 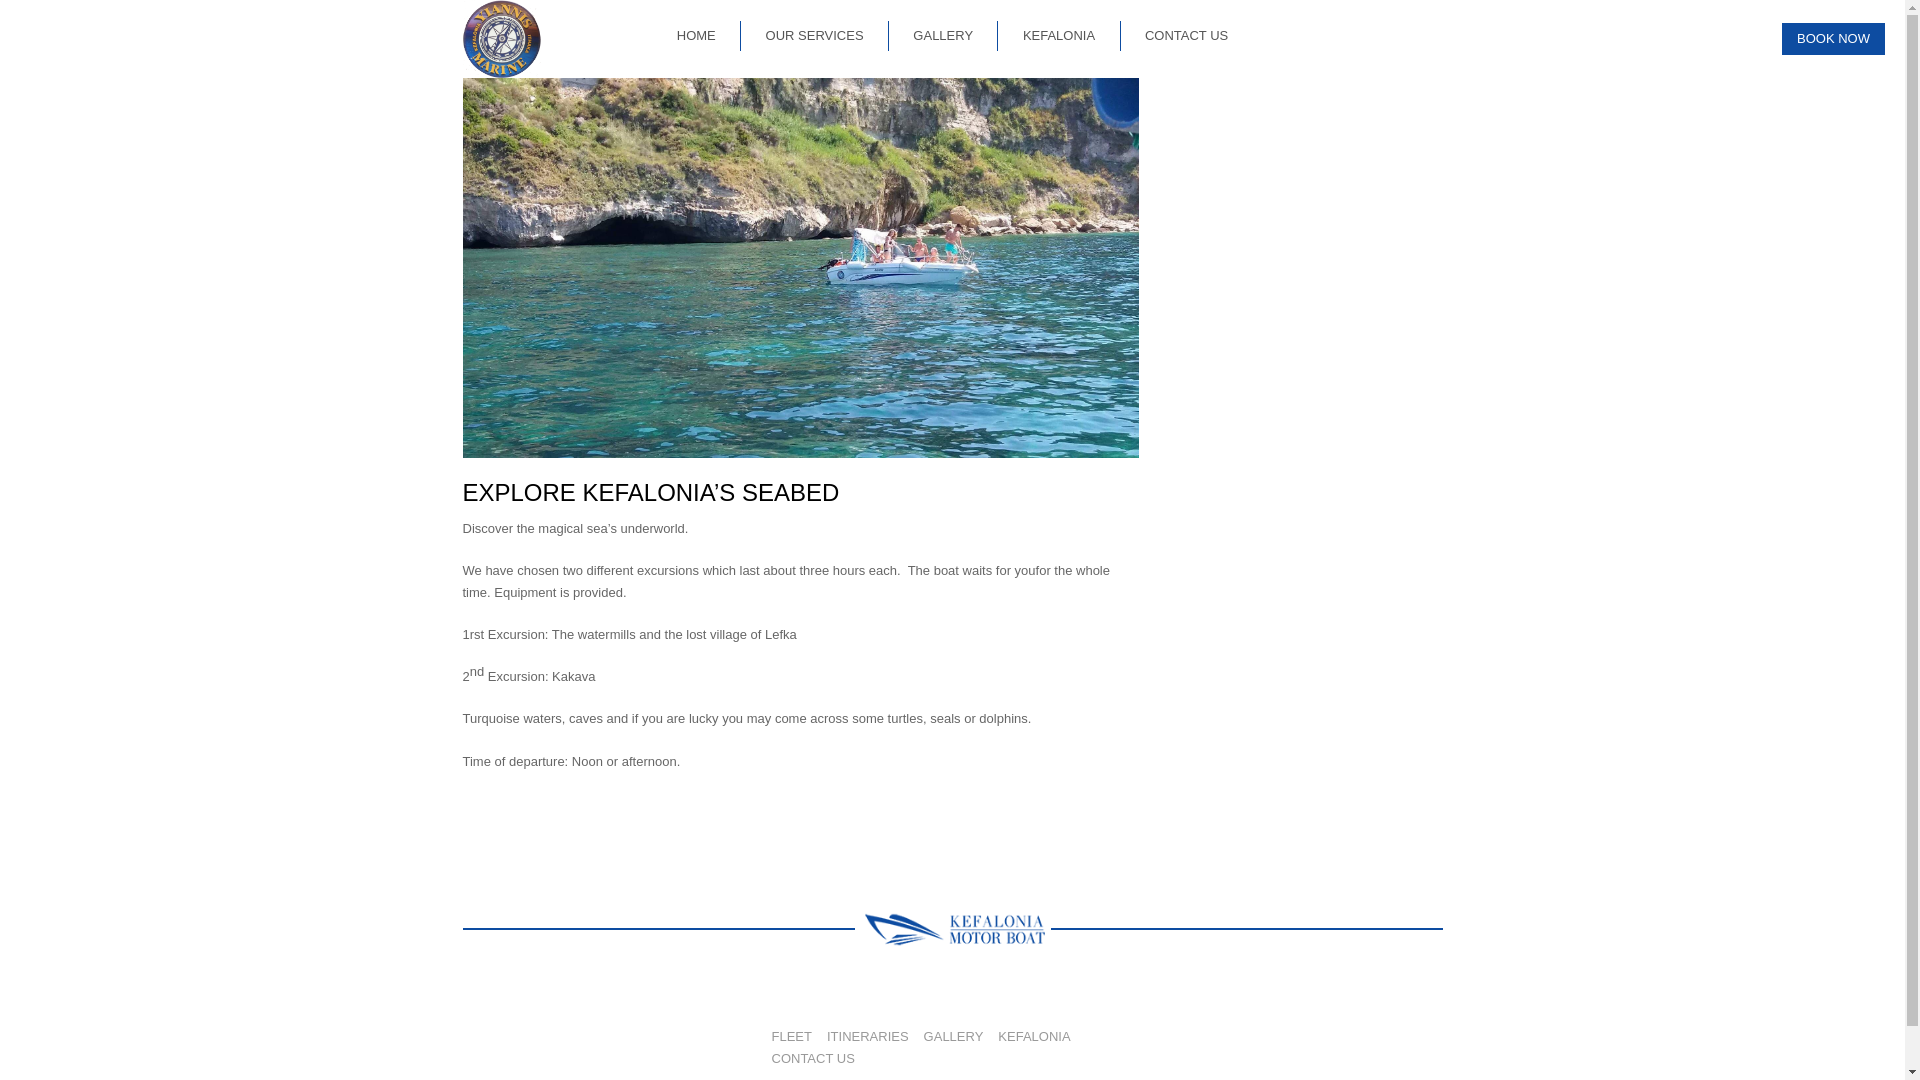 What do you see at coordinates (792, 1036) in the screenshot?
I see `FLEET` at bounding box center [792, 1036].